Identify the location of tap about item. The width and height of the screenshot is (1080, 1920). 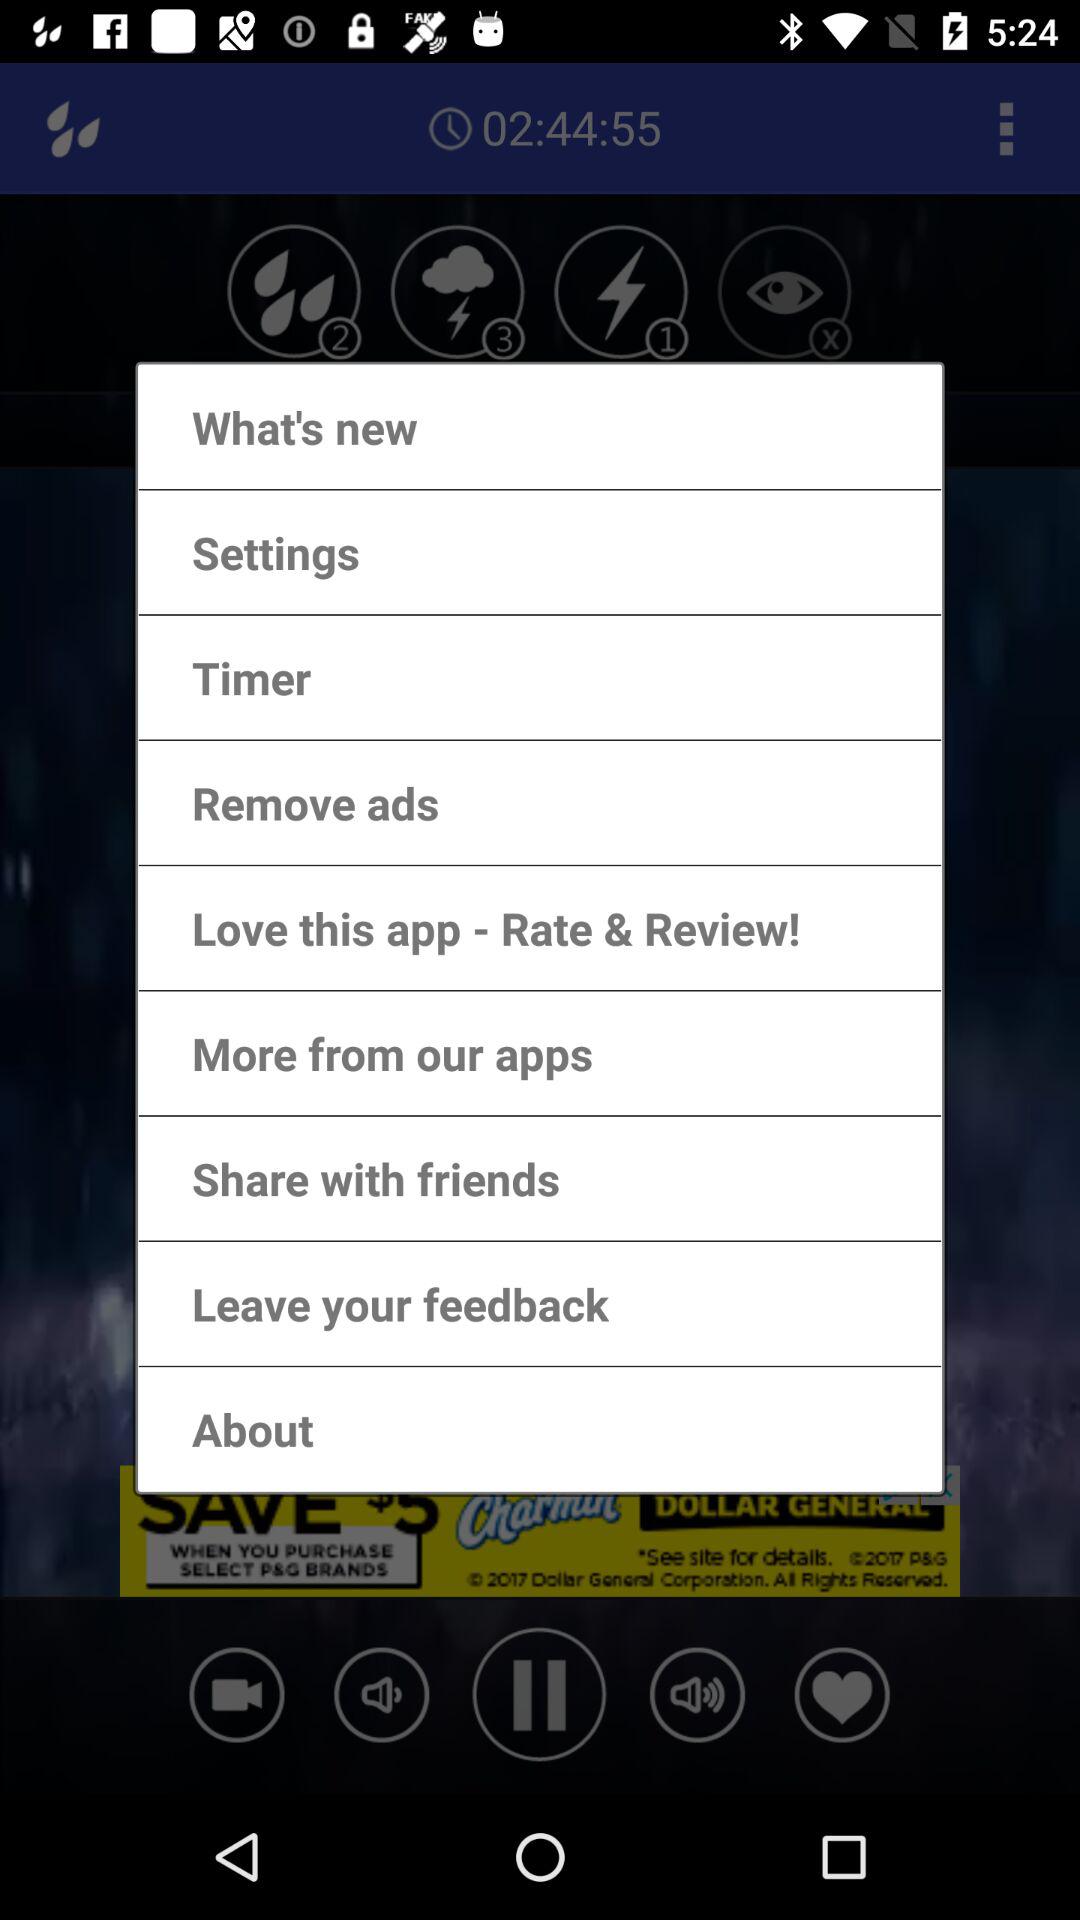
(232, 1428).